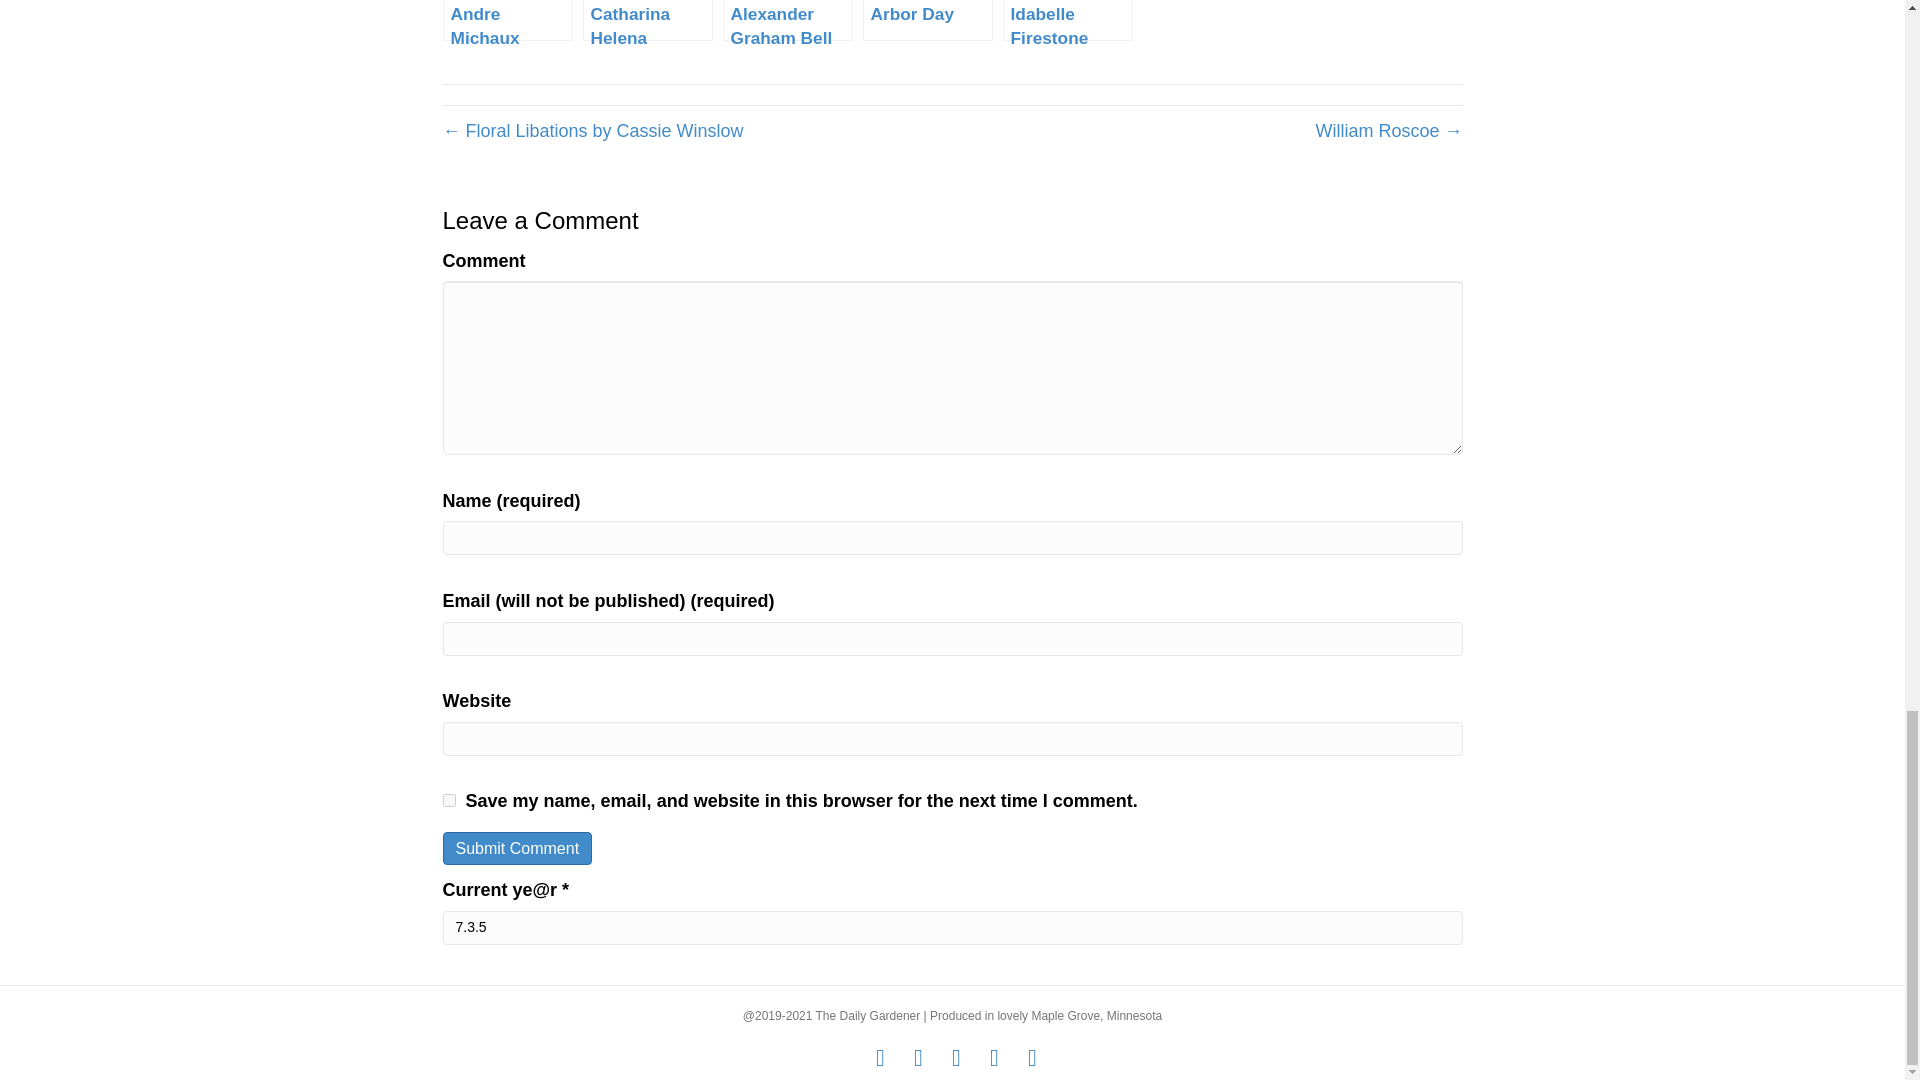  What do you see at coordinates (788, 20) in the screenshot?
I see `Alexander Graham Bell` at bounding box center [788, 20].